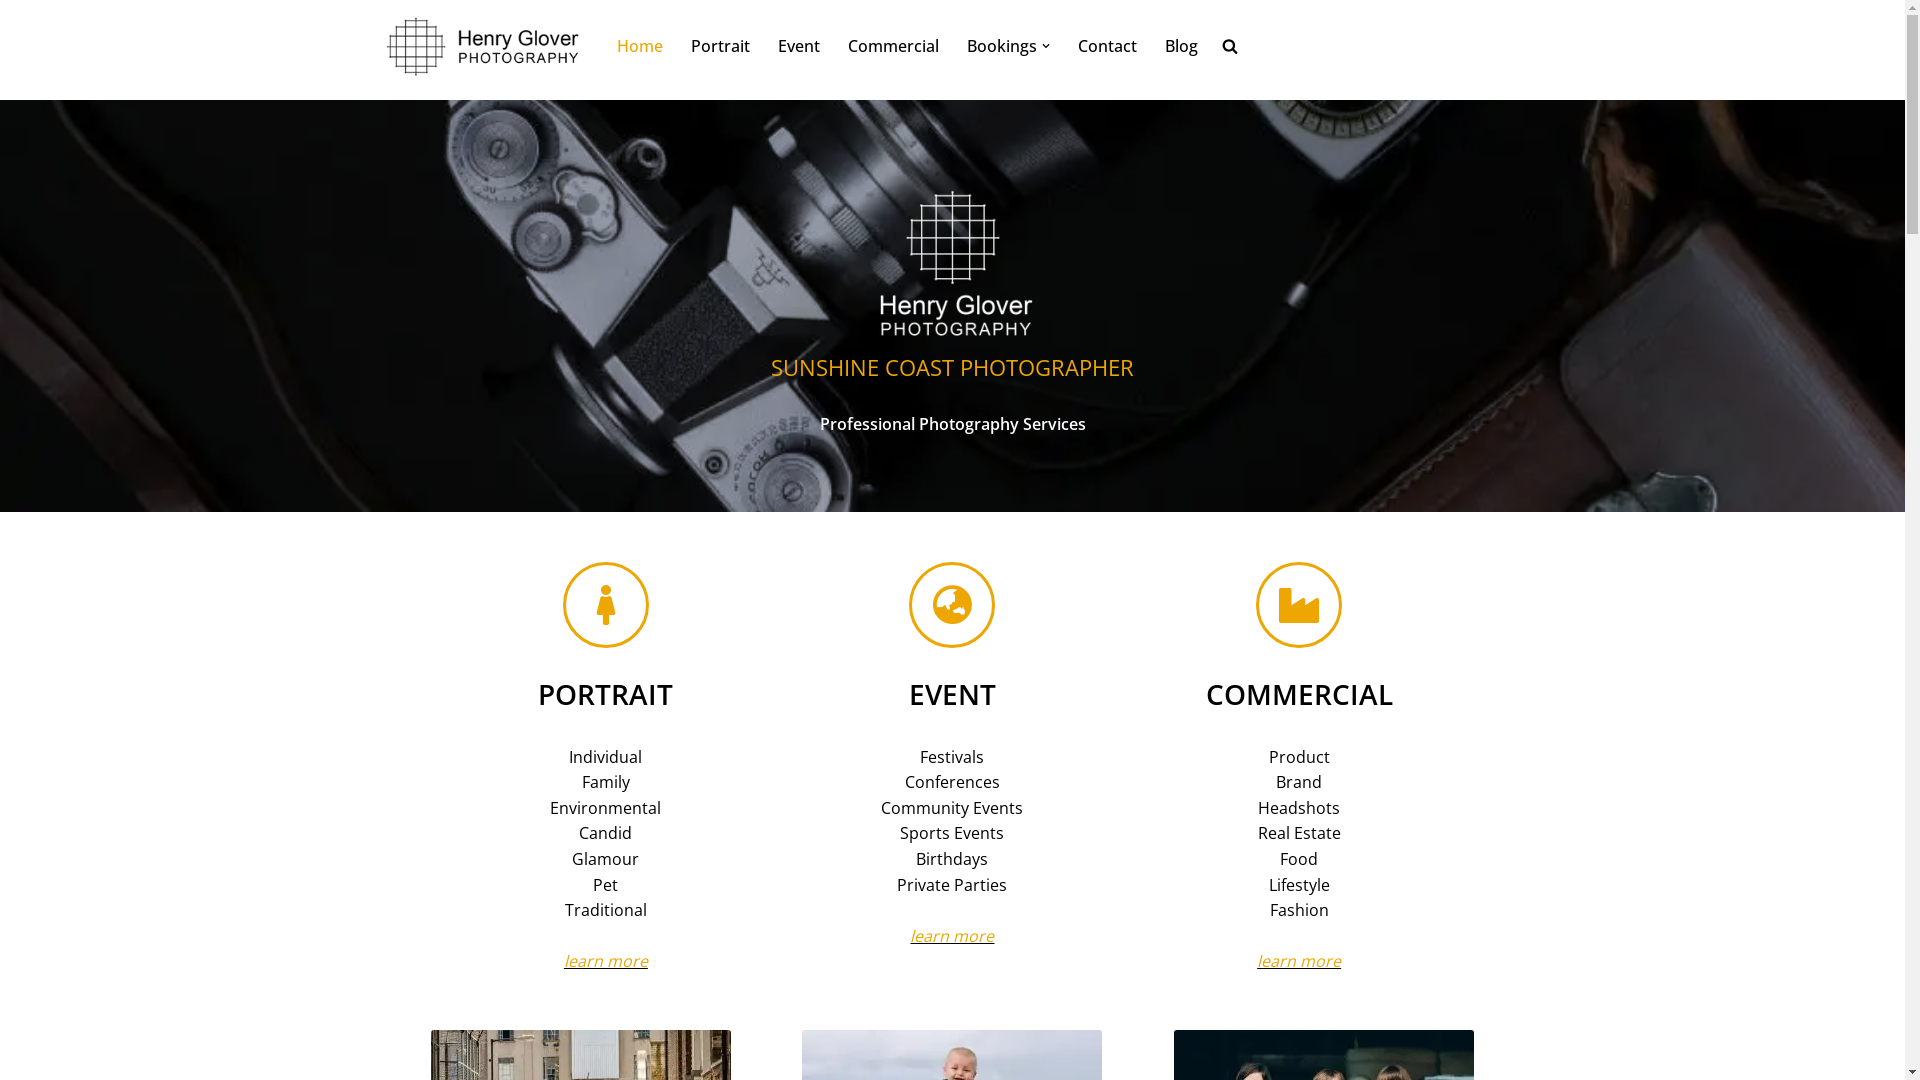 This screenshot has width=1920, height=1080. What do you see at coordinates (894, 46) in the screenshot?
I see `Commercial` at bounding box center [894, 46].